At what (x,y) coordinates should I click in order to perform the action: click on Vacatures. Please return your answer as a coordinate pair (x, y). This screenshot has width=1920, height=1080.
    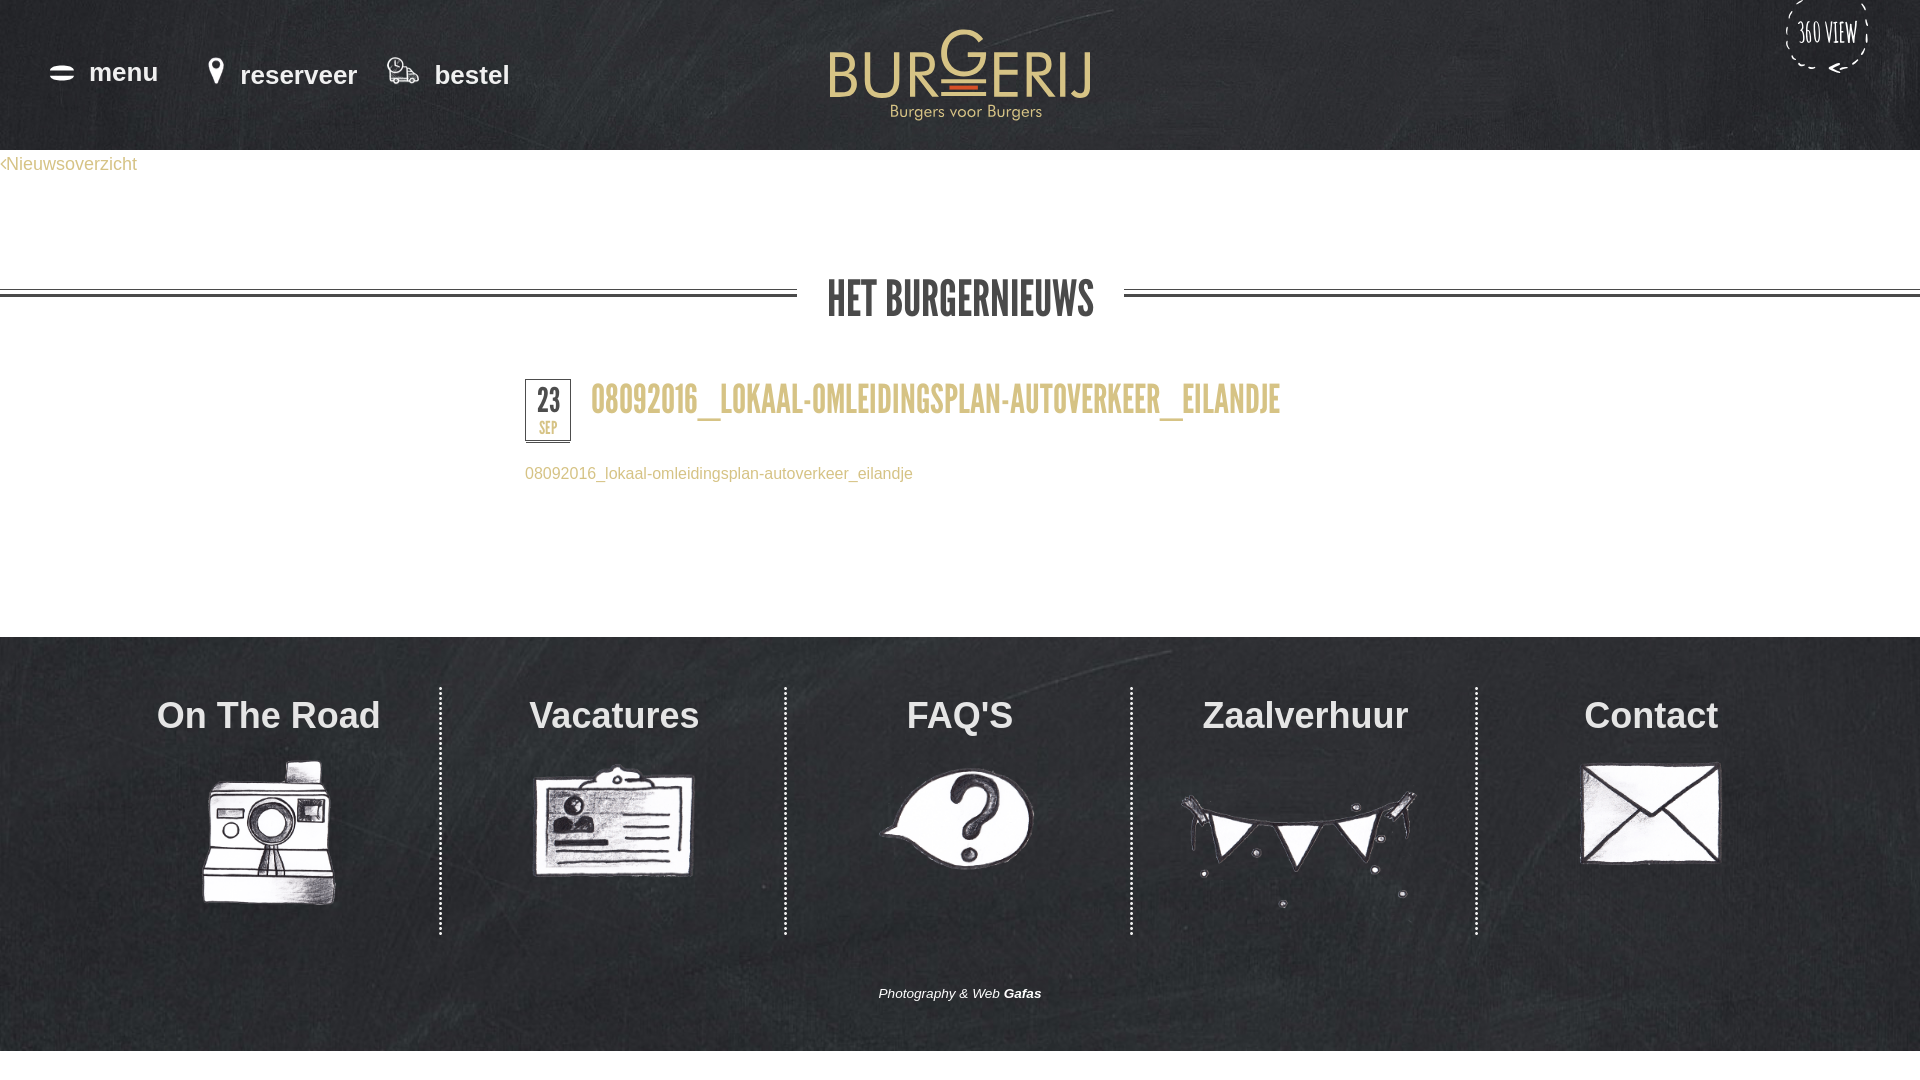
    Looking at the image, I should click on (615, 812).